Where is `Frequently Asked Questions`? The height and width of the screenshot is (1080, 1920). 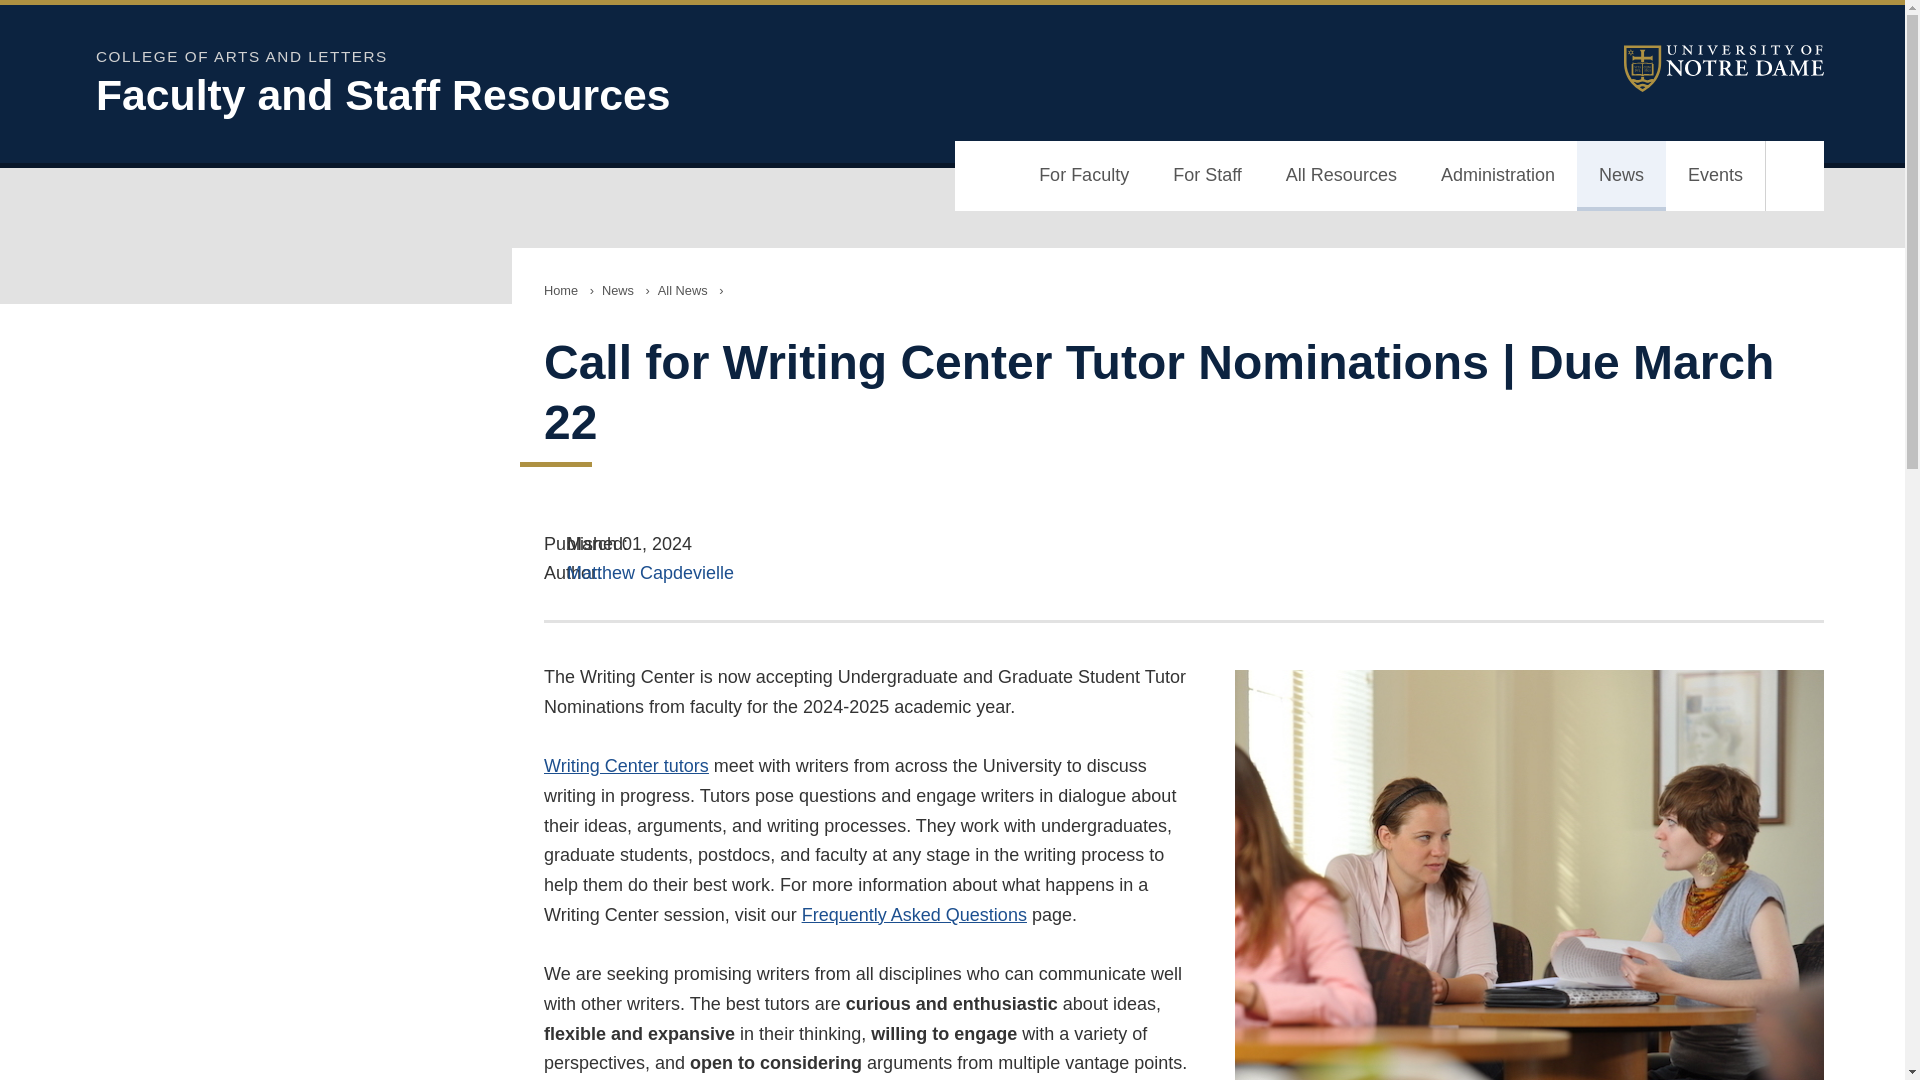
Frequently Asked Questions is located at coordinates (914, 914).